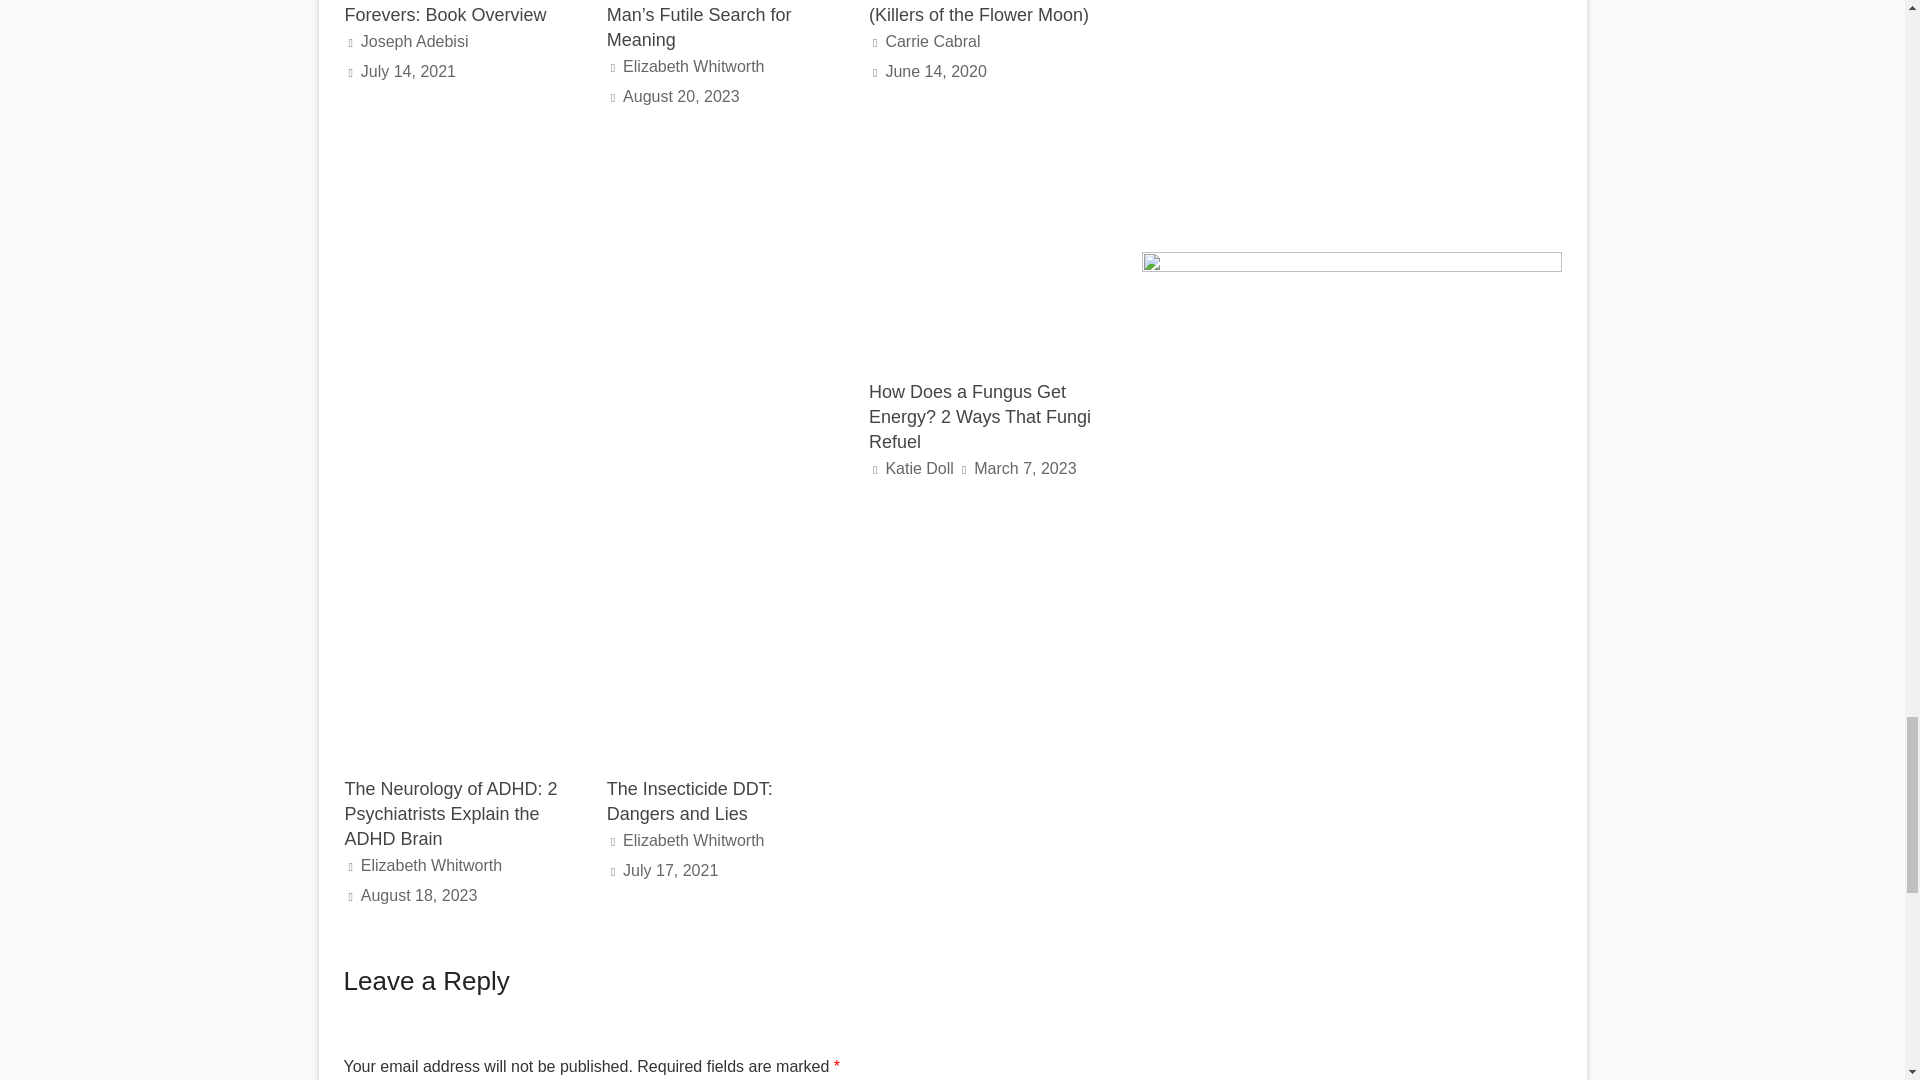 Image resolution: width=1920 pixels, height=1080 pixels. Describe the element at coordinates (414, 41) in the screenshot. I see `Joseph Adebisi` at that location.